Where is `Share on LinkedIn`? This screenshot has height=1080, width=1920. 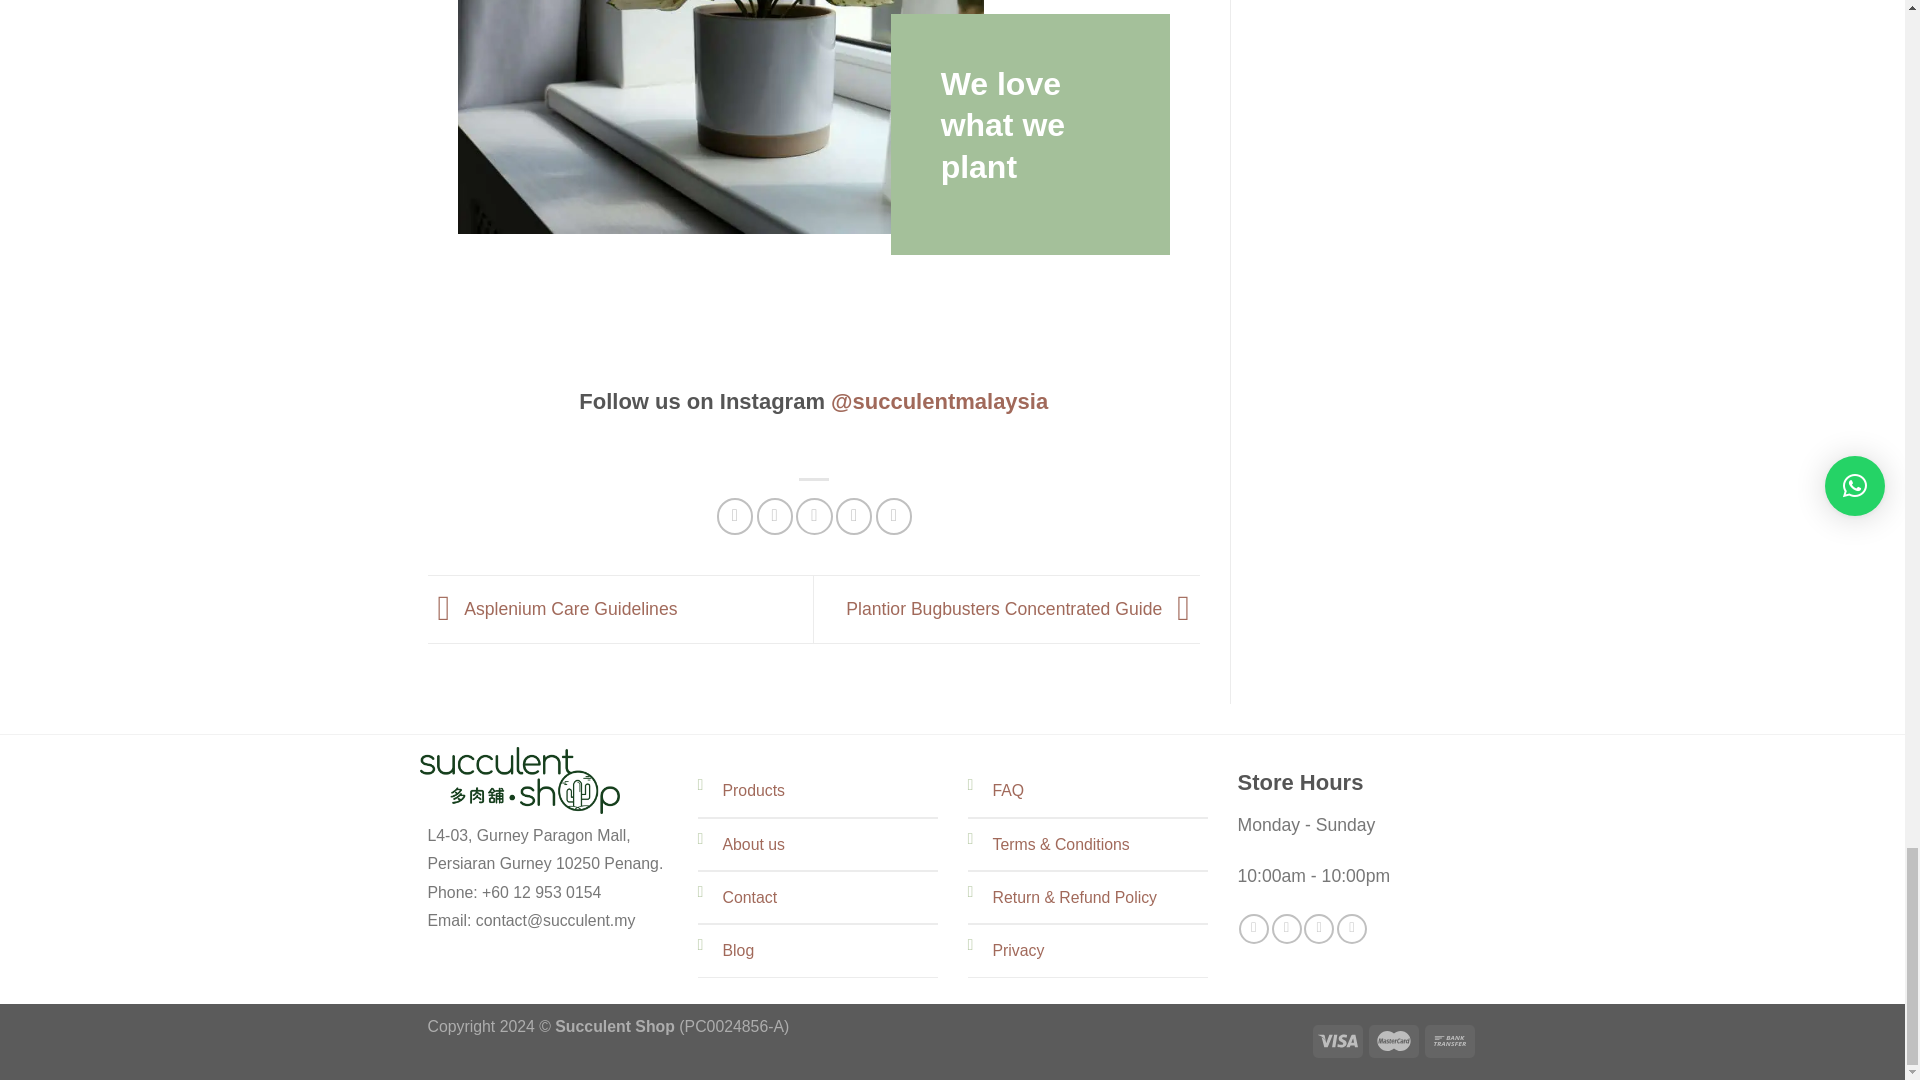
Share on LinkedIn is located at coordinates (894, 515).